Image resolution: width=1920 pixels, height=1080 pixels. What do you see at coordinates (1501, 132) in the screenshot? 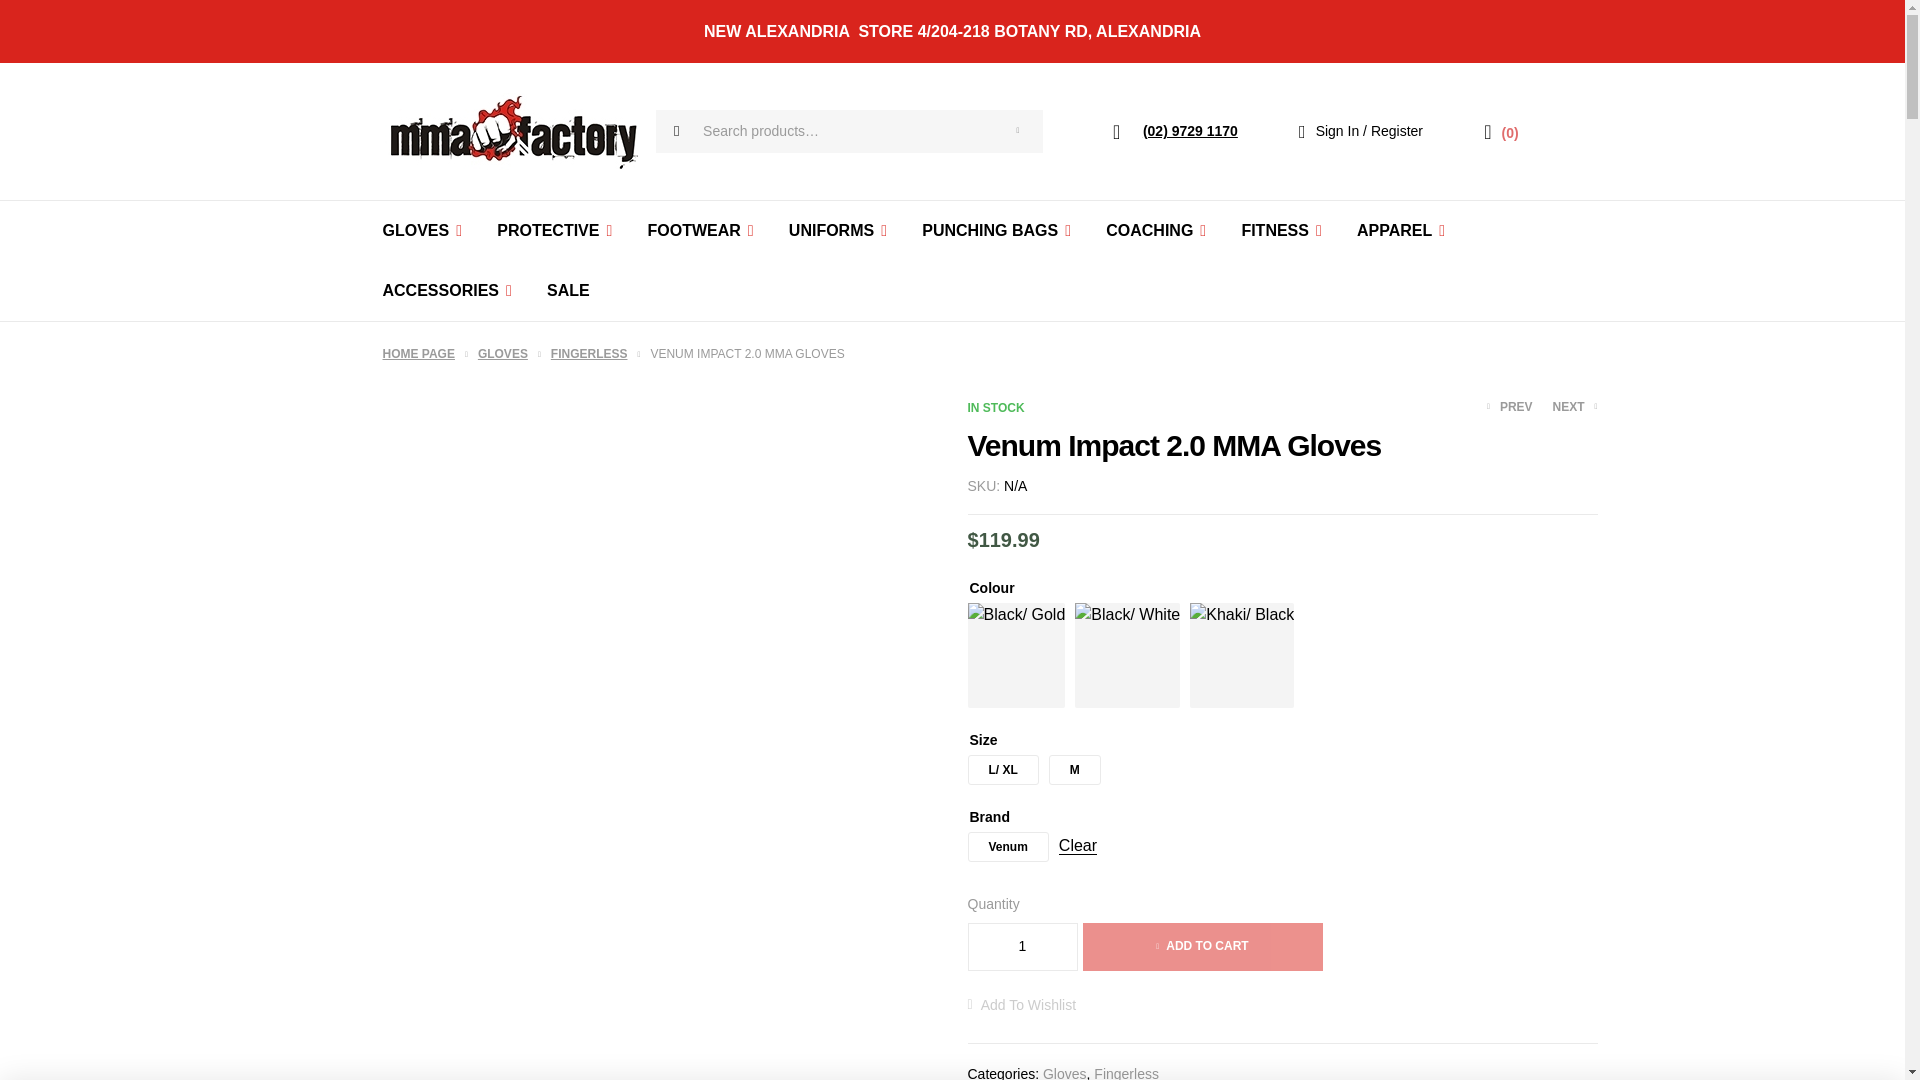
I see `View your shopping cart` at bounding box center [1501, 132].